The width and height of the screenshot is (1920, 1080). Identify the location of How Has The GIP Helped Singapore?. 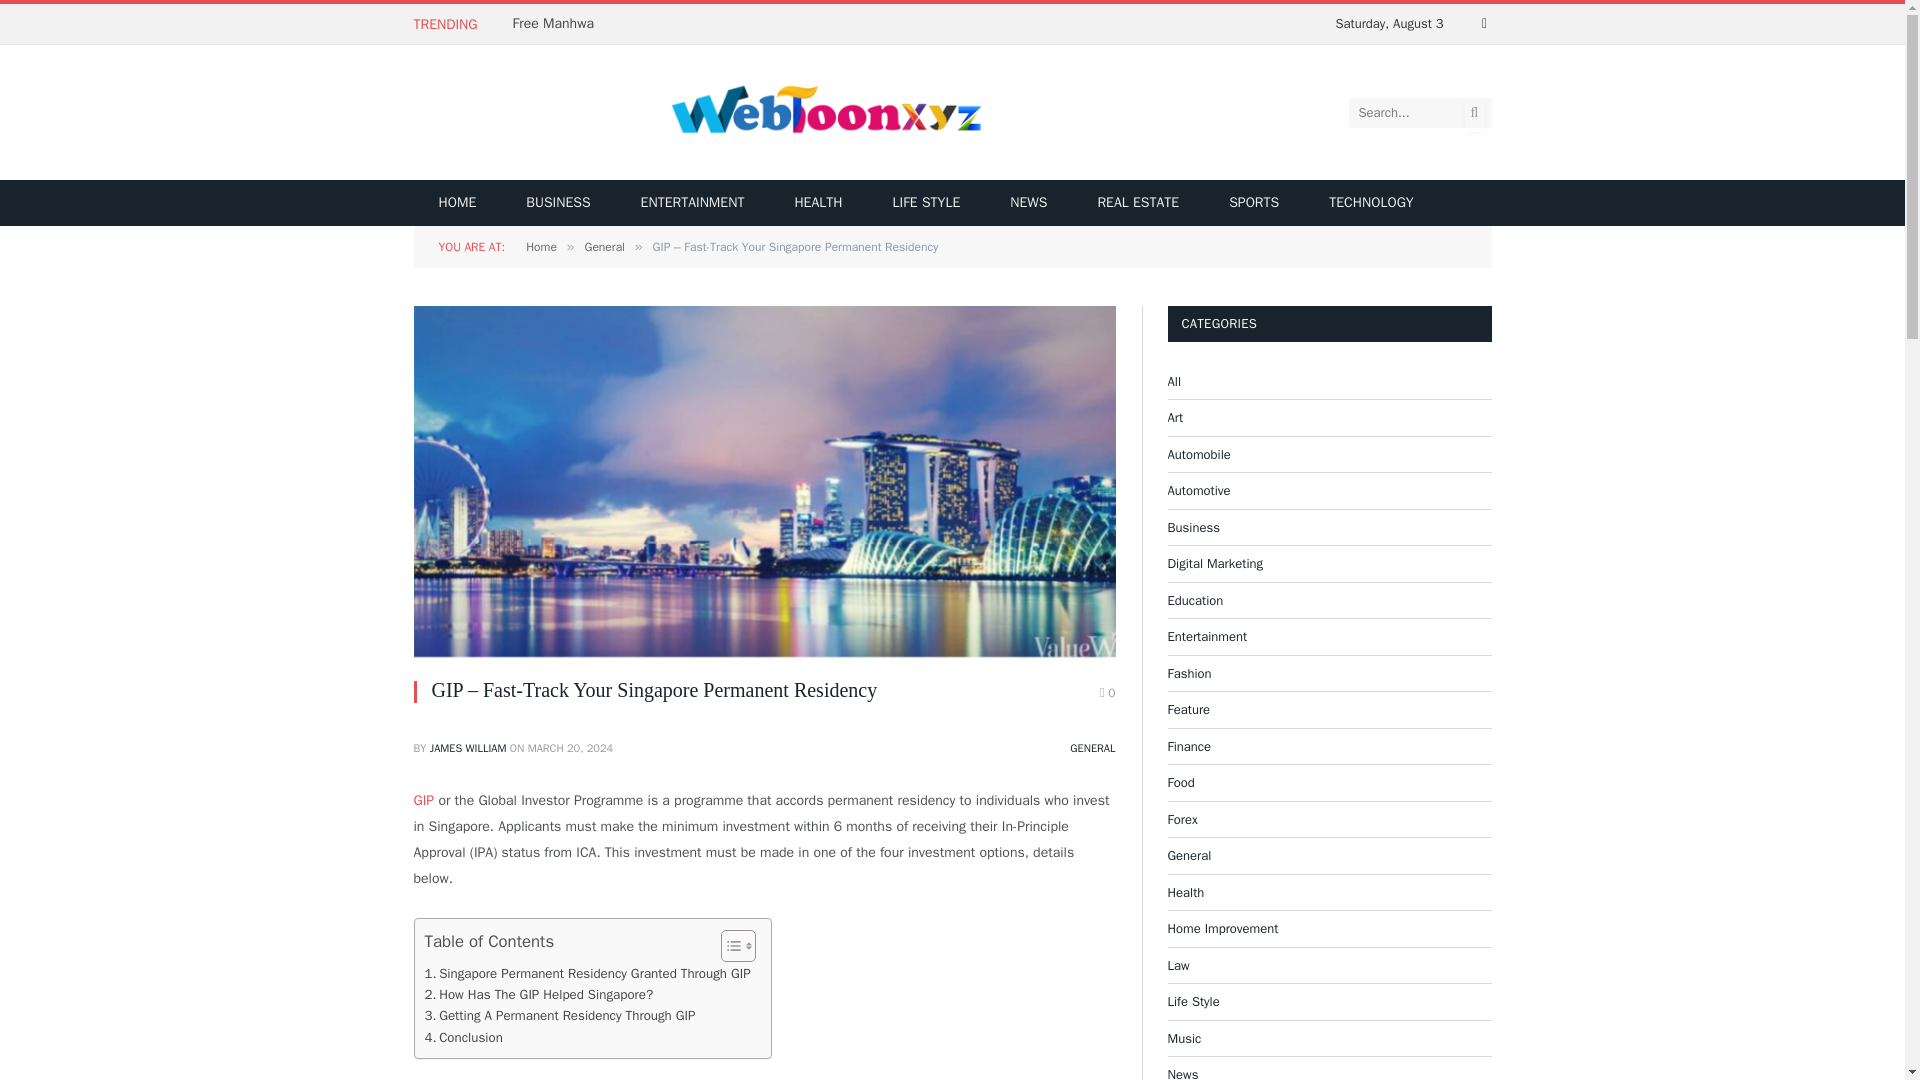
(538, 994).